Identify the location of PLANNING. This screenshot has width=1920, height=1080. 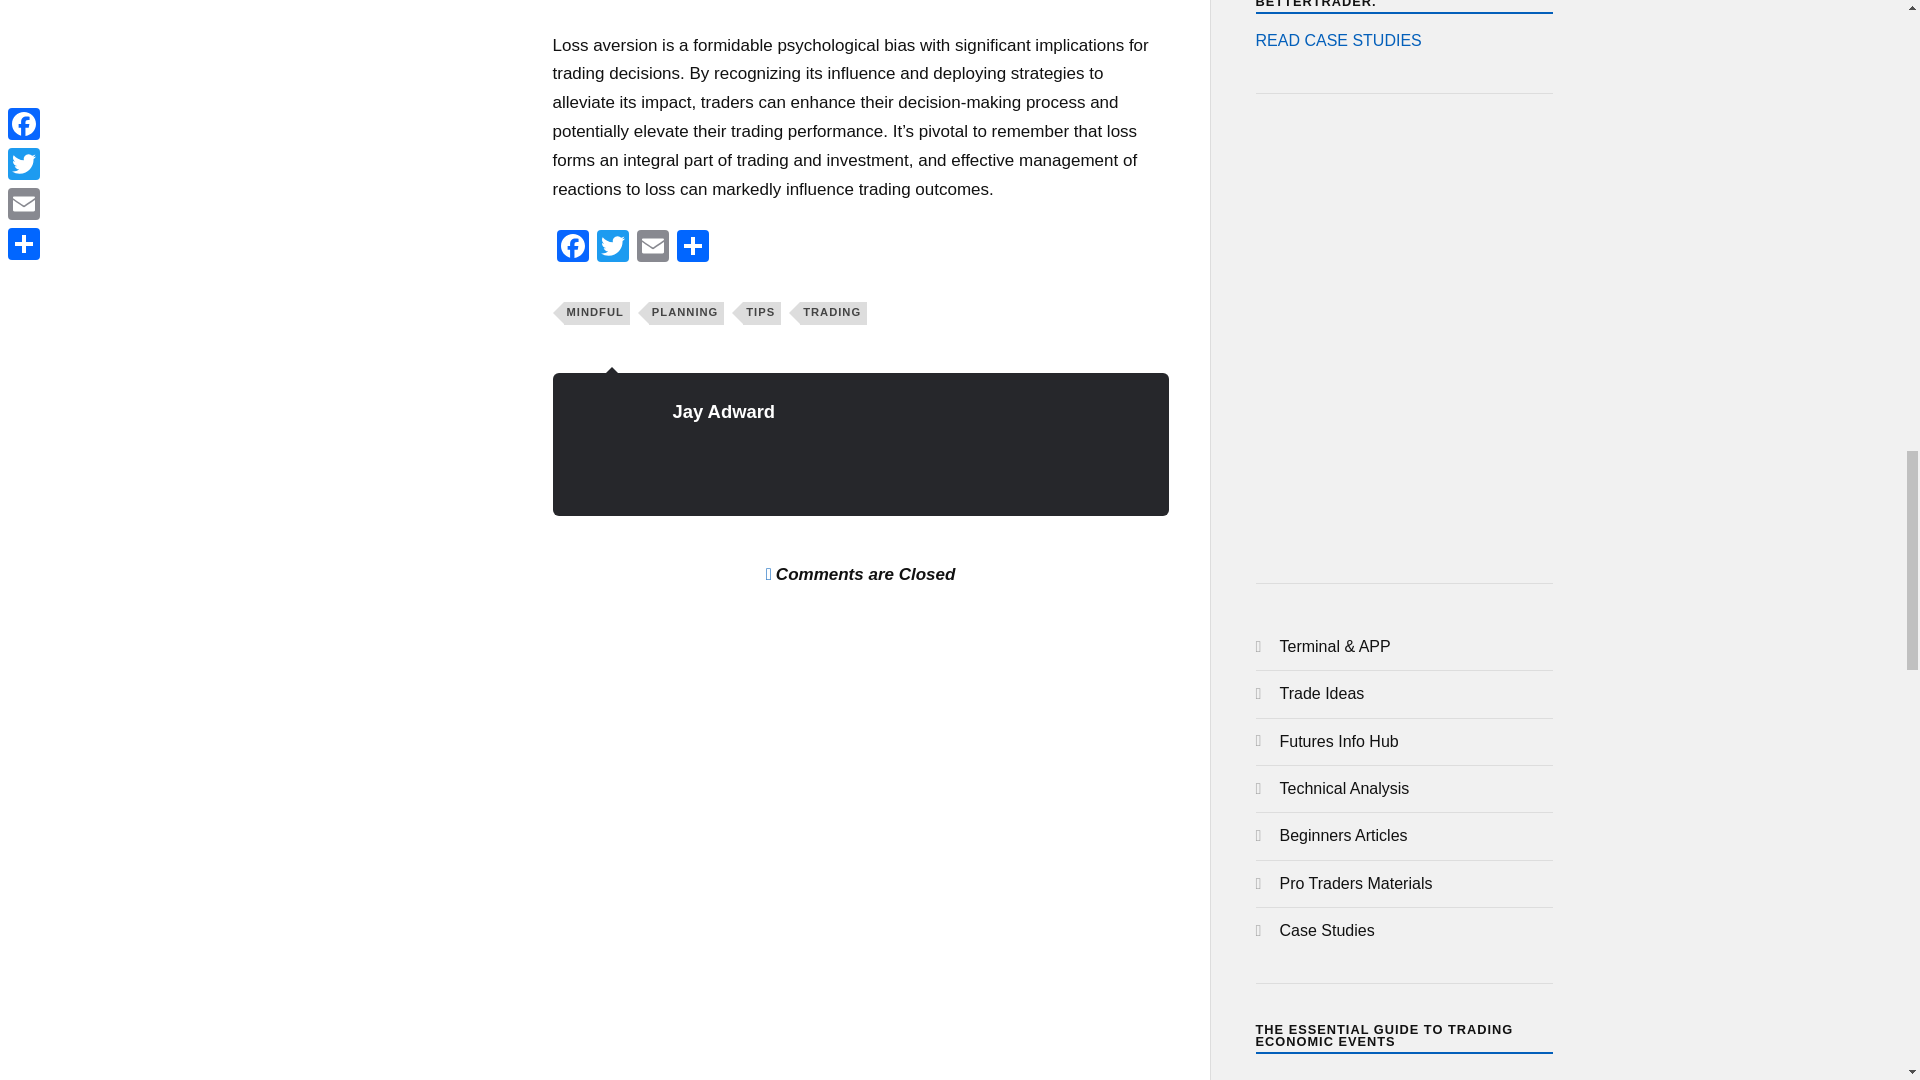
(686, 313).